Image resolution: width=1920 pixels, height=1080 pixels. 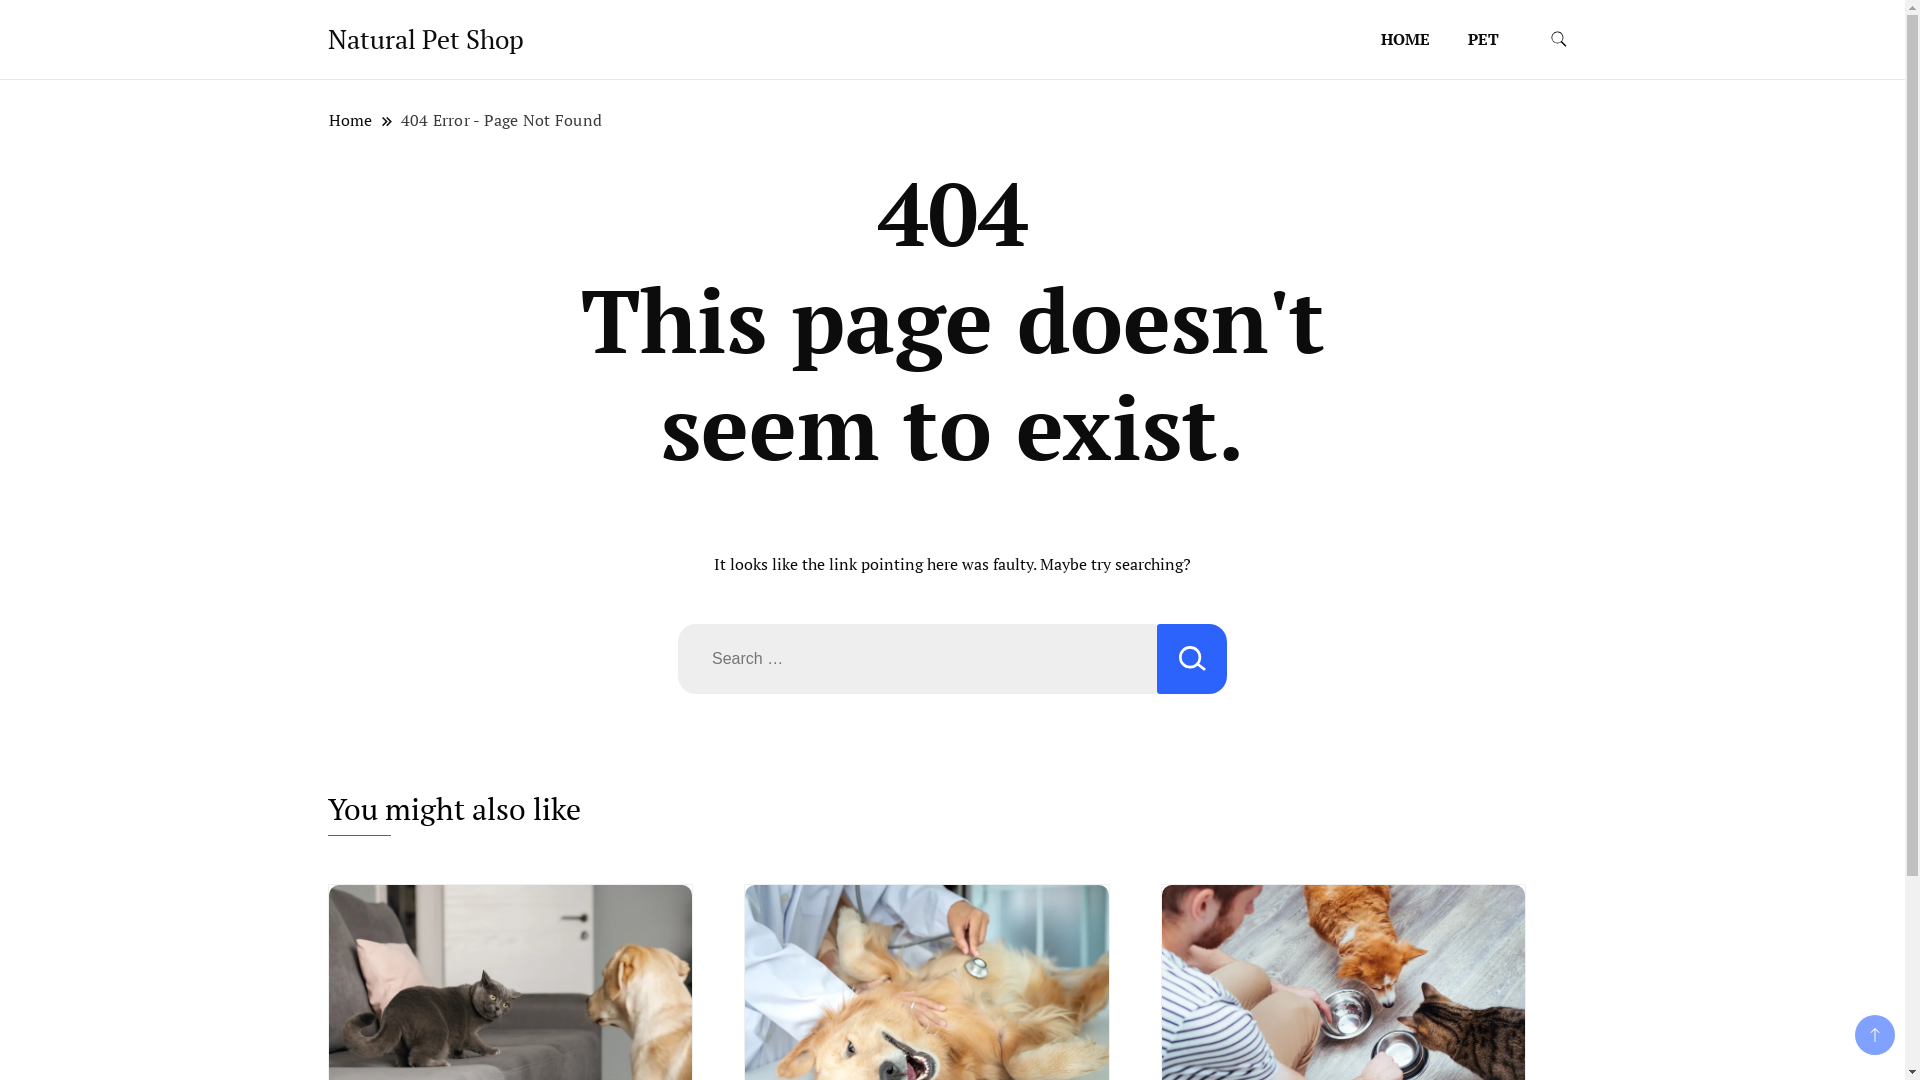 I want to click on 404 Error - Page Not Found, so click(x=502, y=120).